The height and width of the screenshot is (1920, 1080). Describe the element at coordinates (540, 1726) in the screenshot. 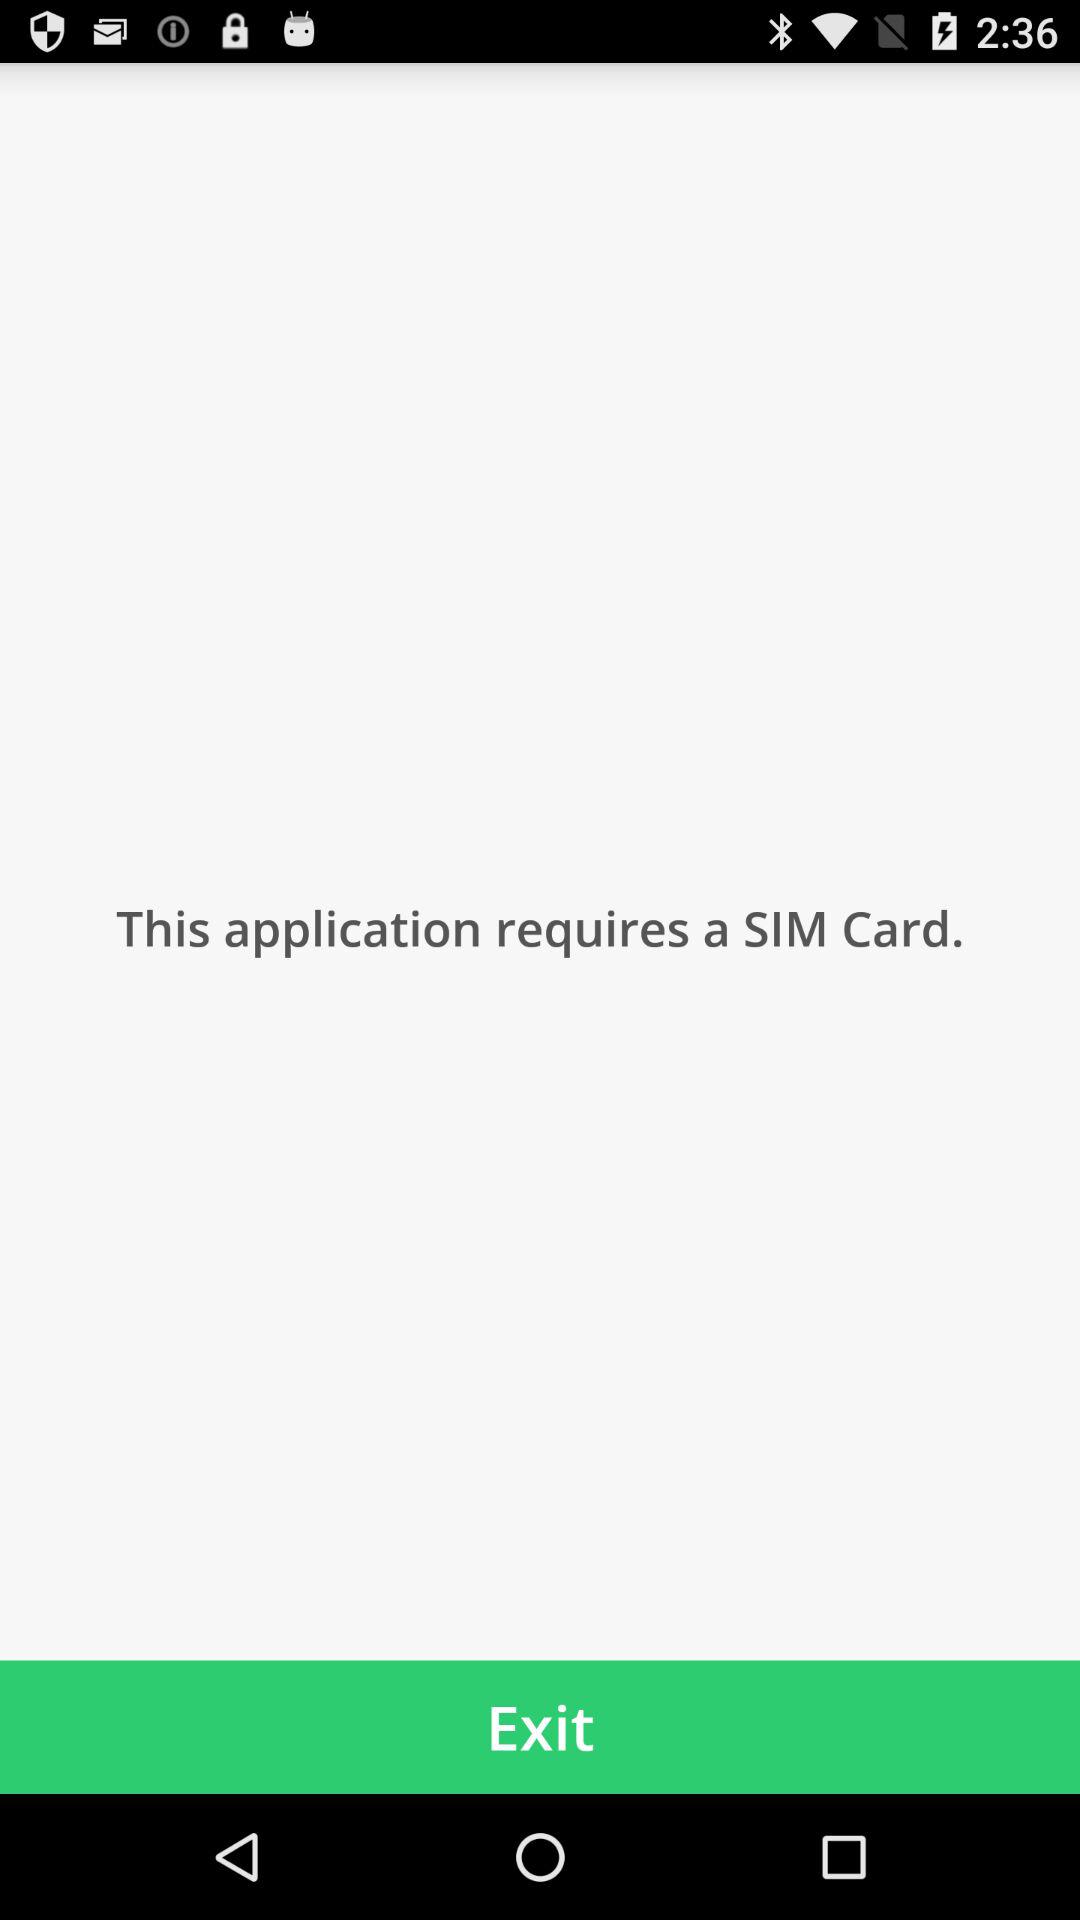

I see `swipe until the exit item` at that location.